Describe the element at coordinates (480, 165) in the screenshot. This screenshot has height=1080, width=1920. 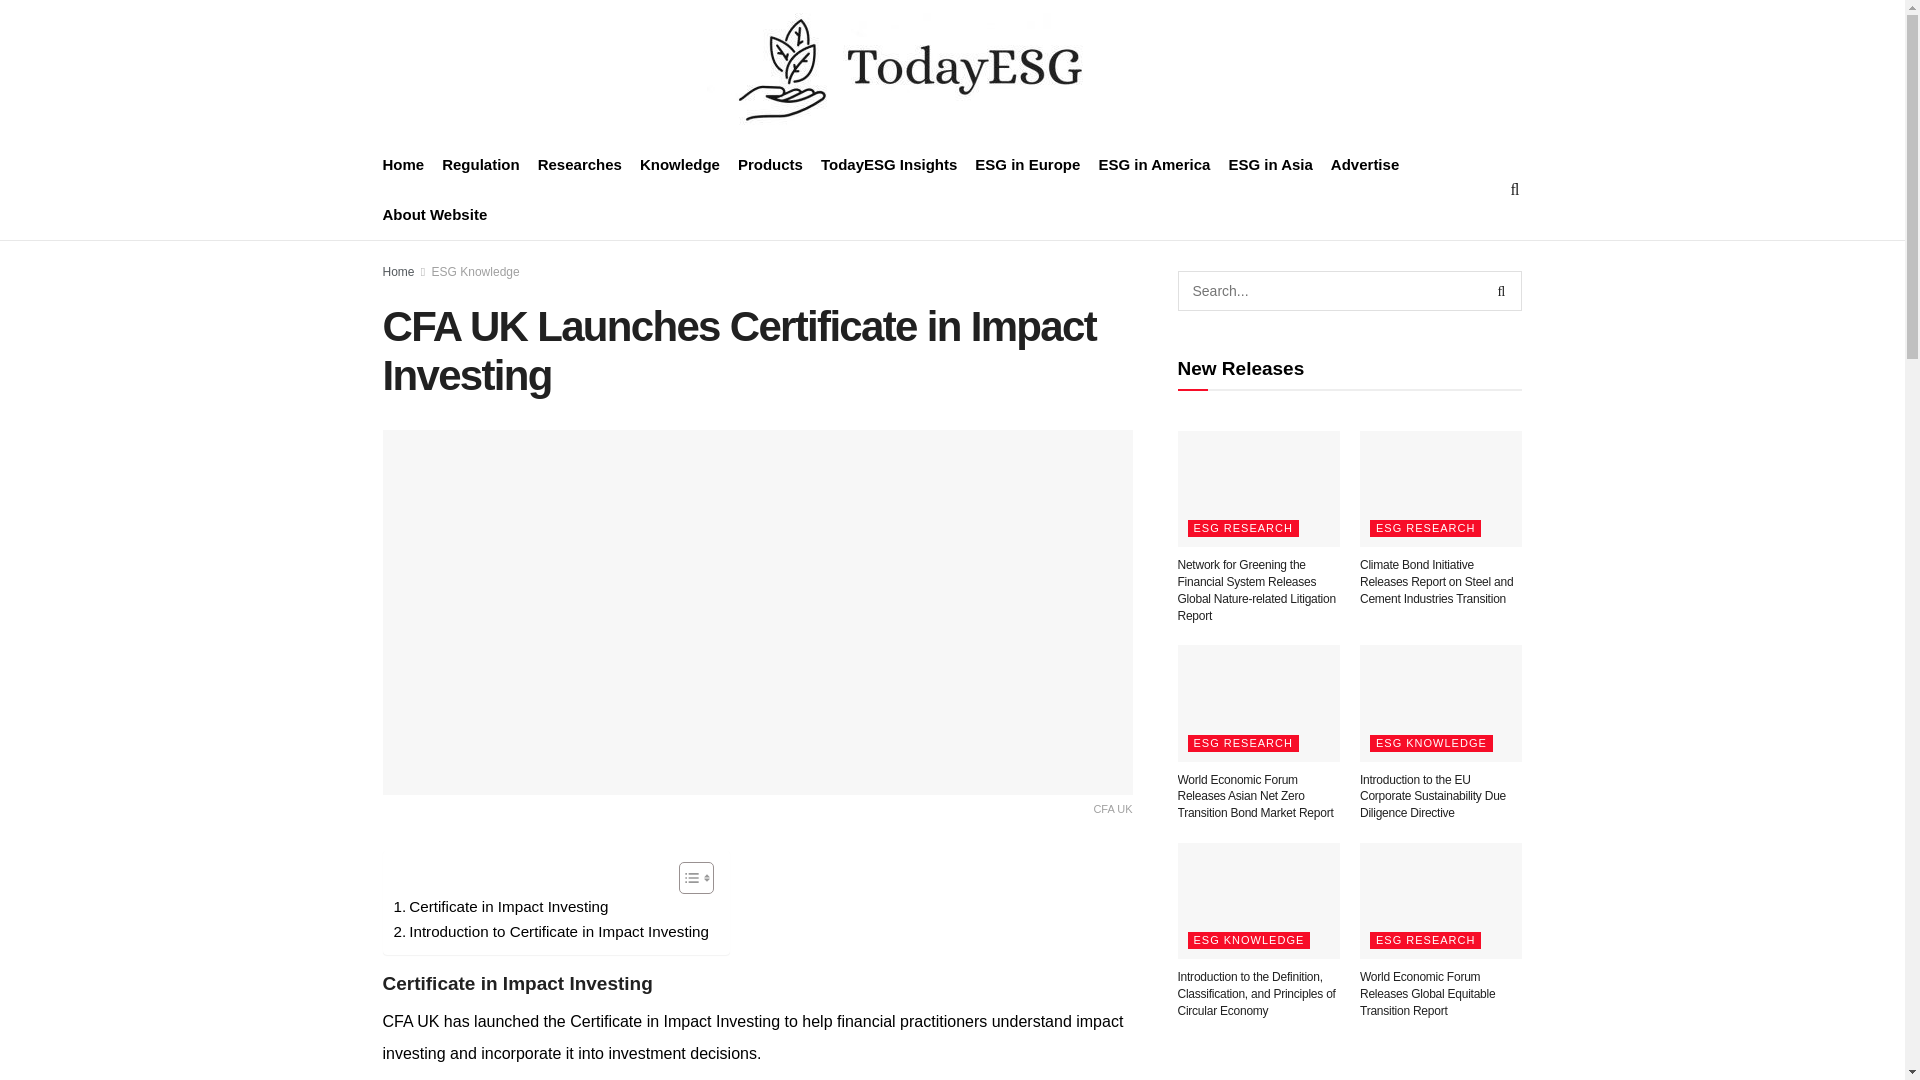
I see `Regulation` at that location.